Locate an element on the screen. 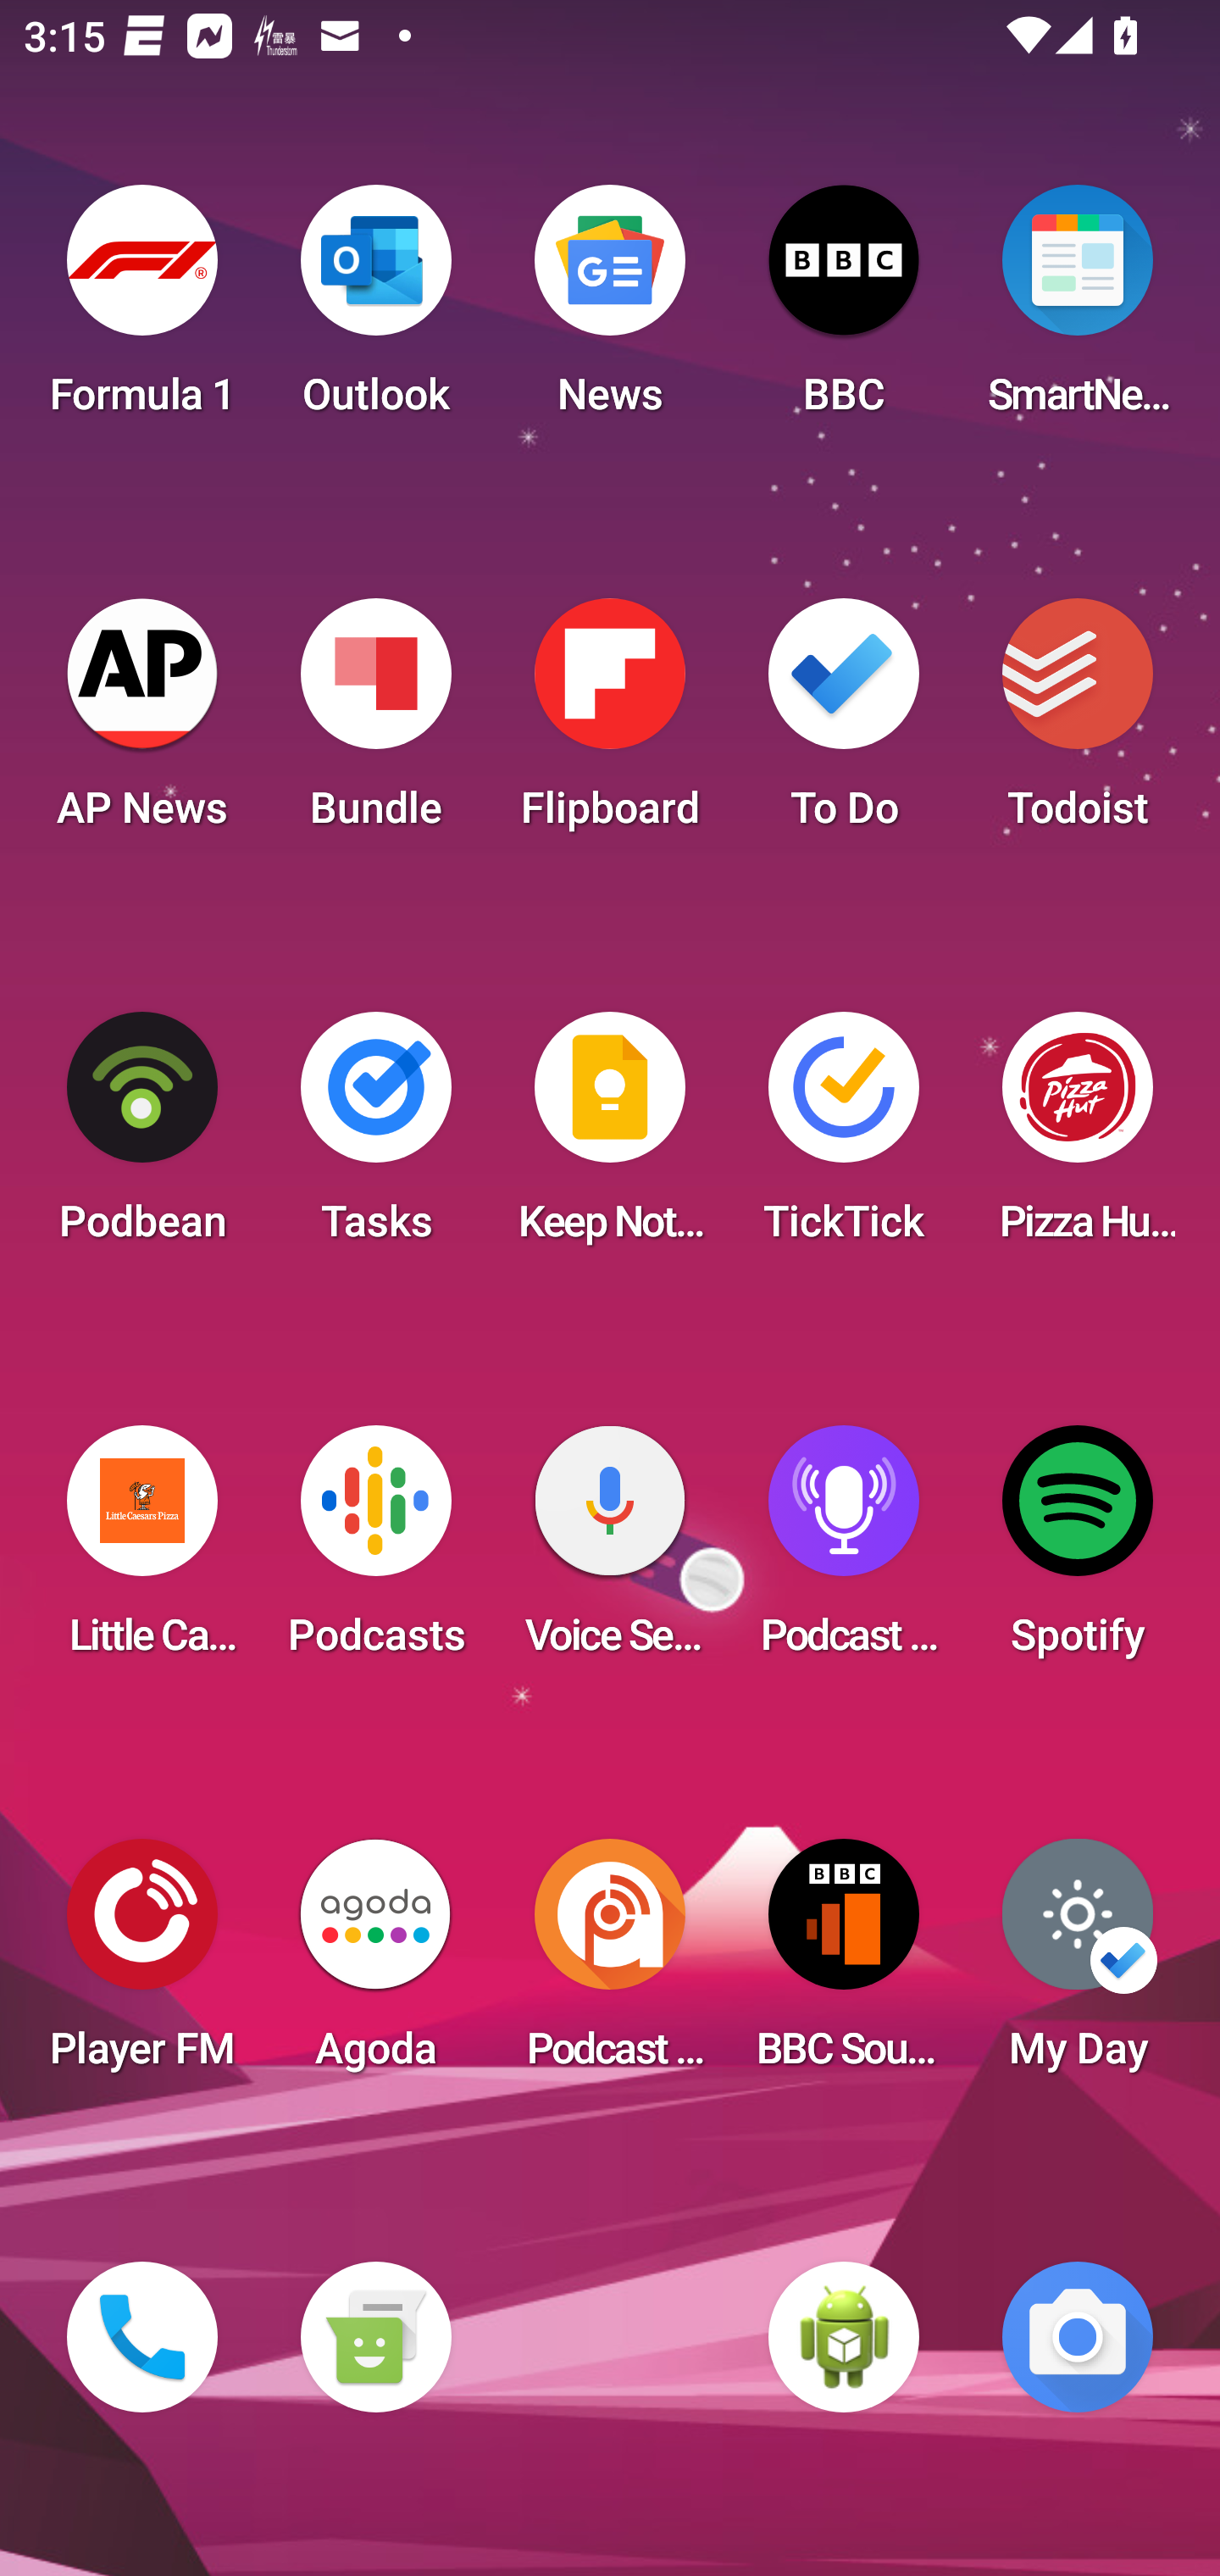 Image resolution: width=1220 pixels, height=2576 pixels. Podcasts is located at coordinates (375, 1551).